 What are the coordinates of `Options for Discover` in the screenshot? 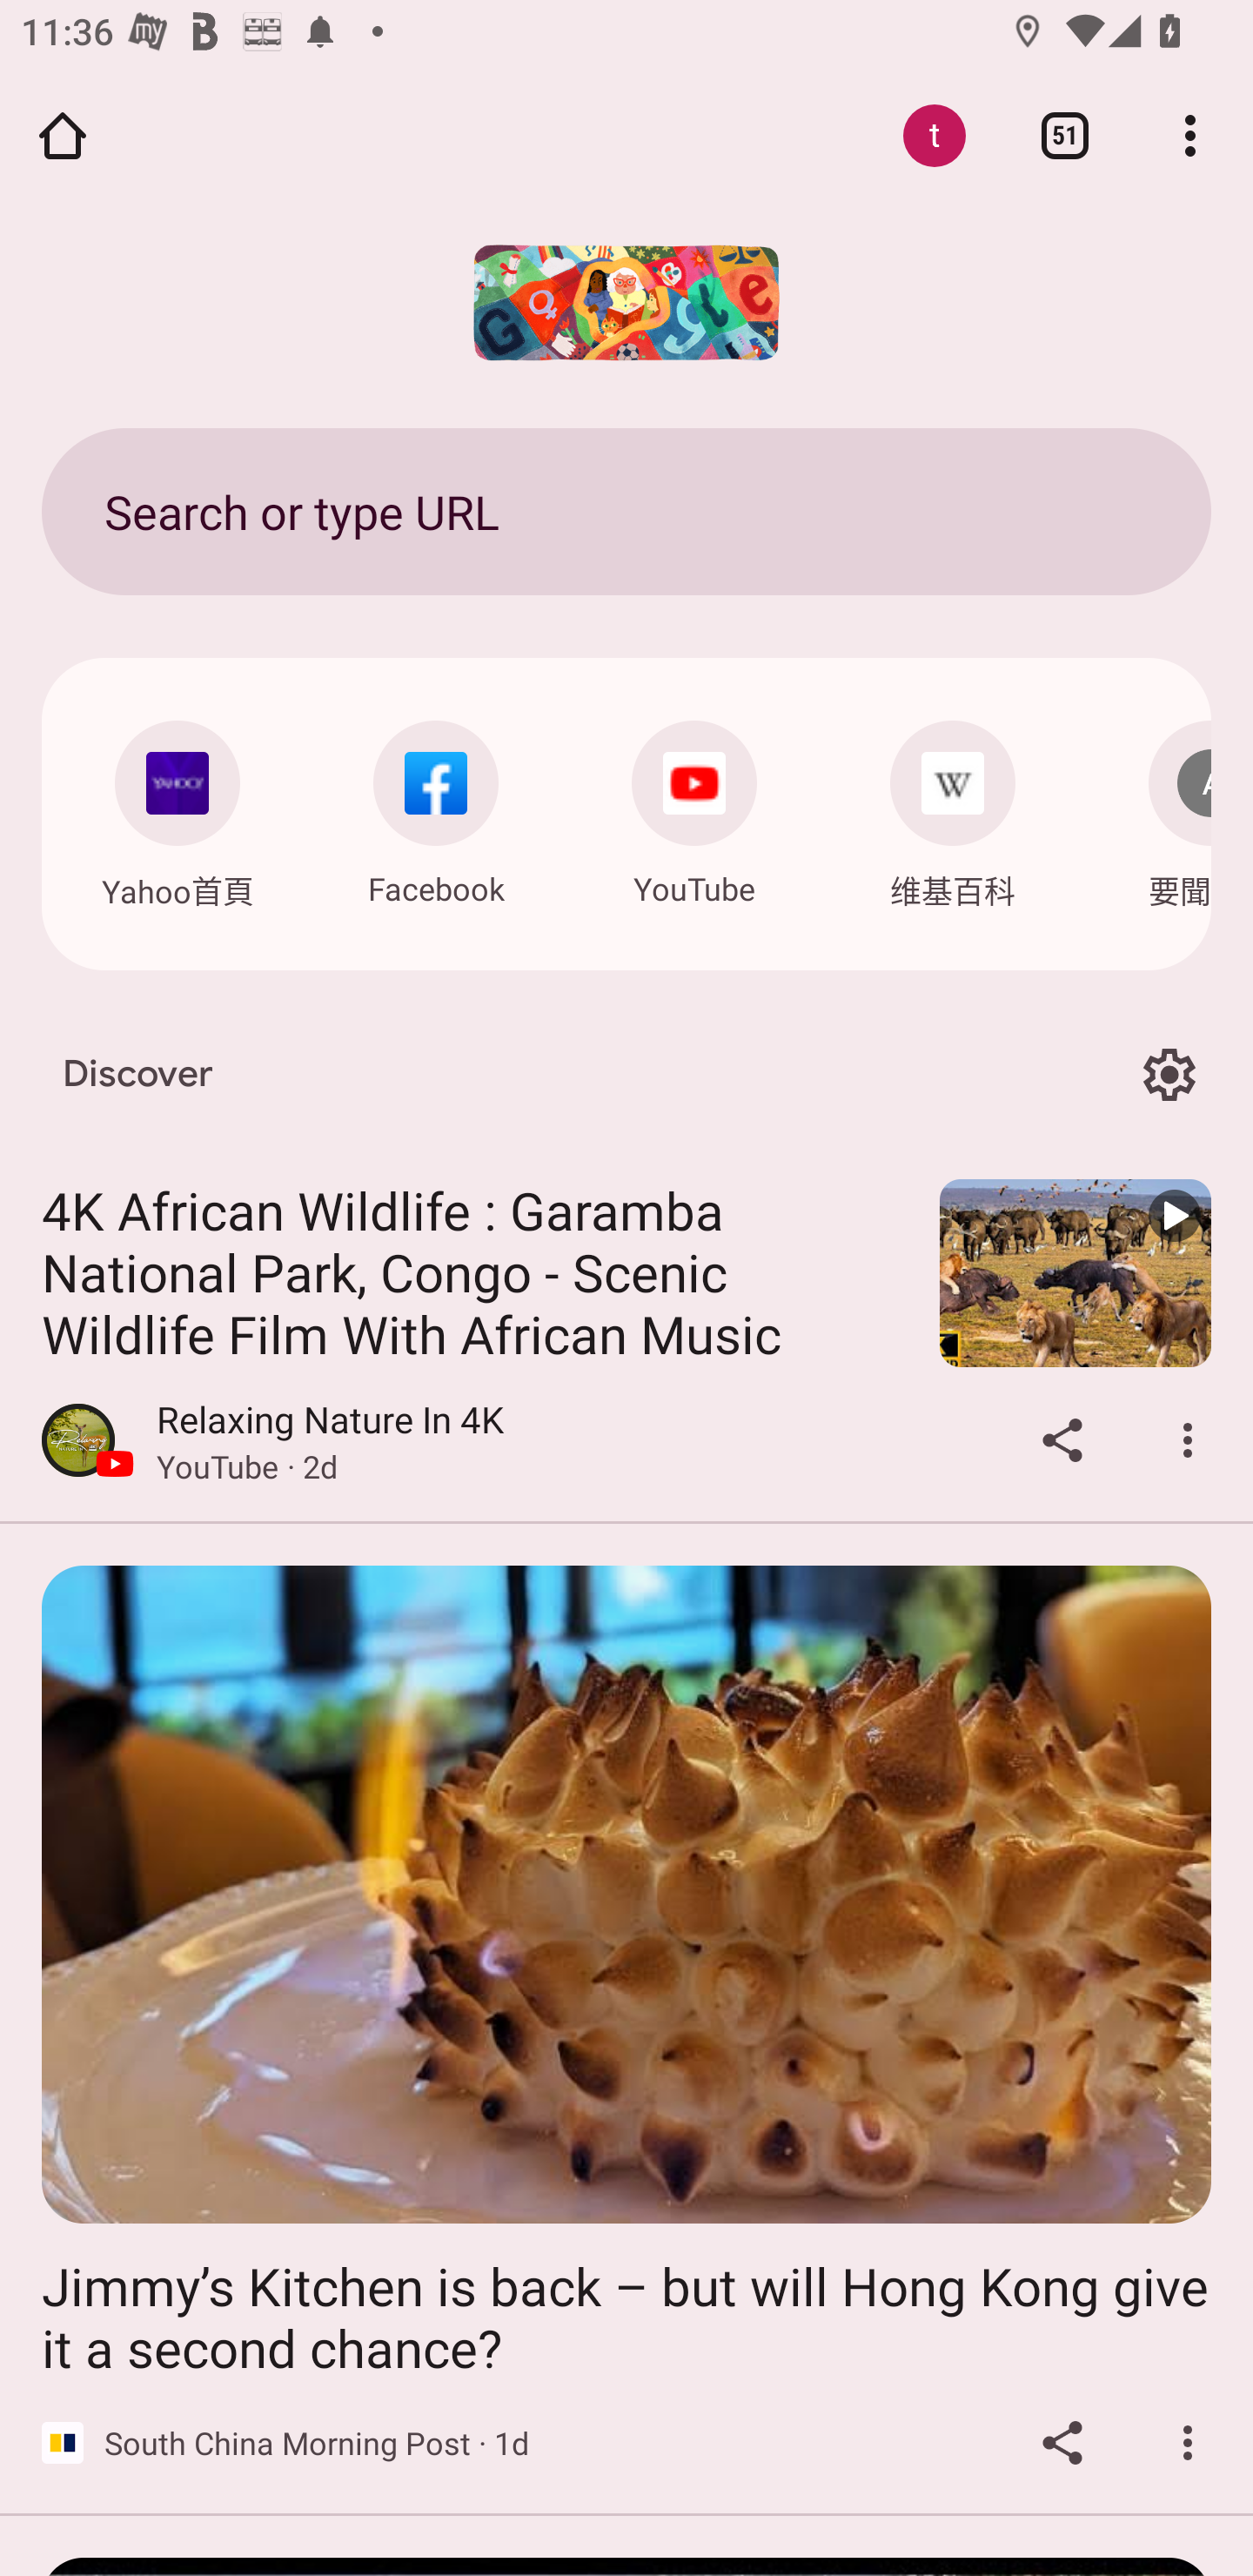 It's located at (1169, 1076).